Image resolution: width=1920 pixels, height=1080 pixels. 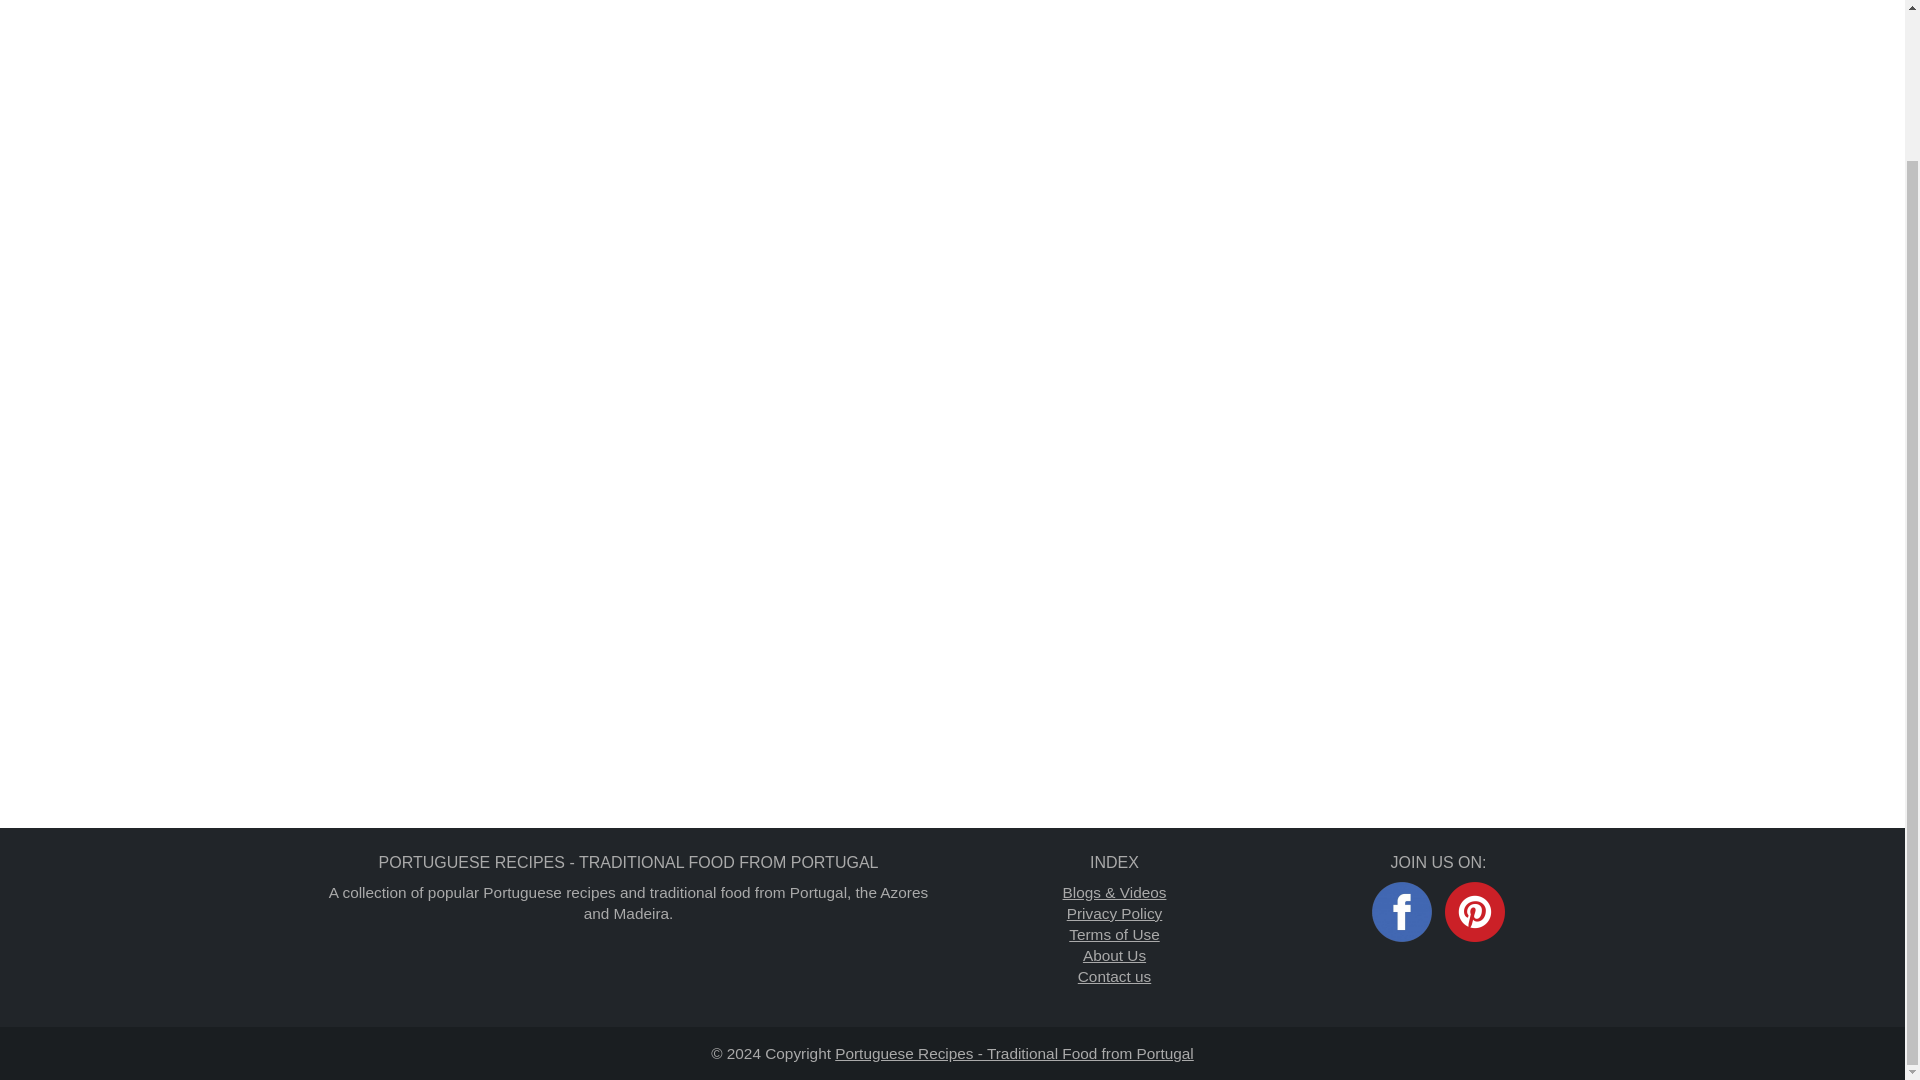 I want to click on About Us, so click(x=1114, y=956).